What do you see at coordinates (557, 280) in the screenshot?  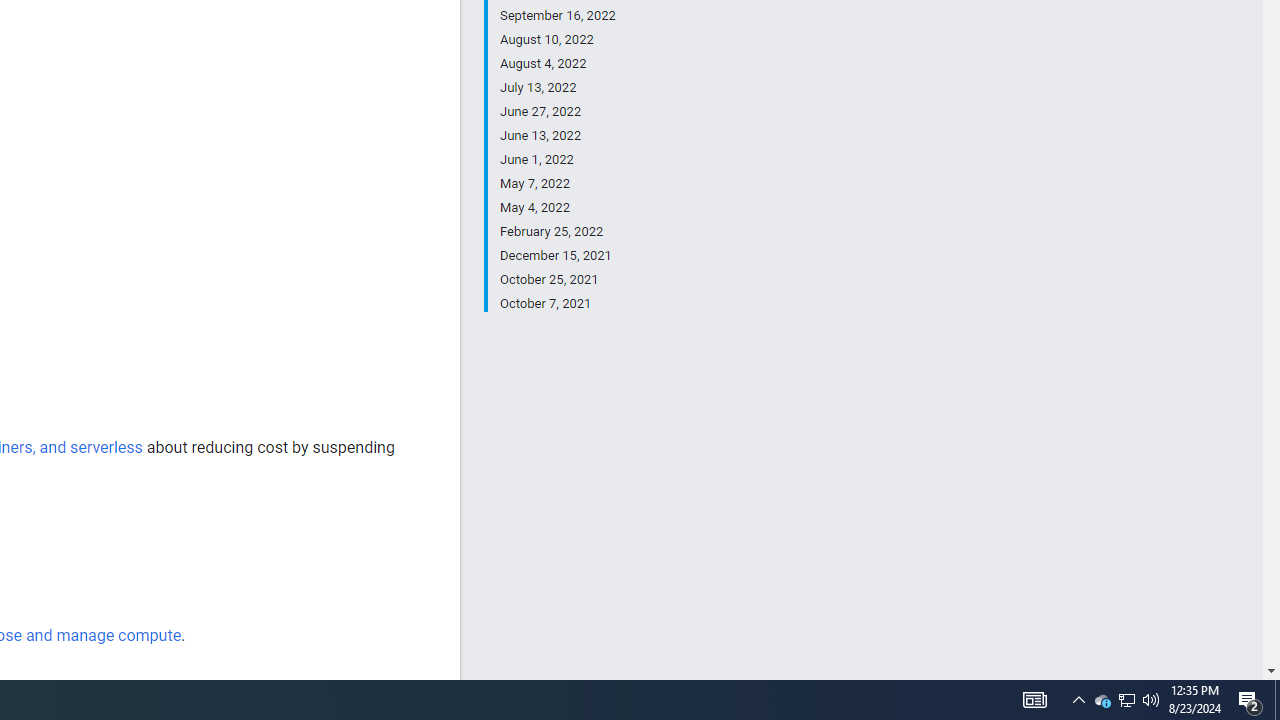 I see `October 25, 2021` at bounding box center [557, 280].